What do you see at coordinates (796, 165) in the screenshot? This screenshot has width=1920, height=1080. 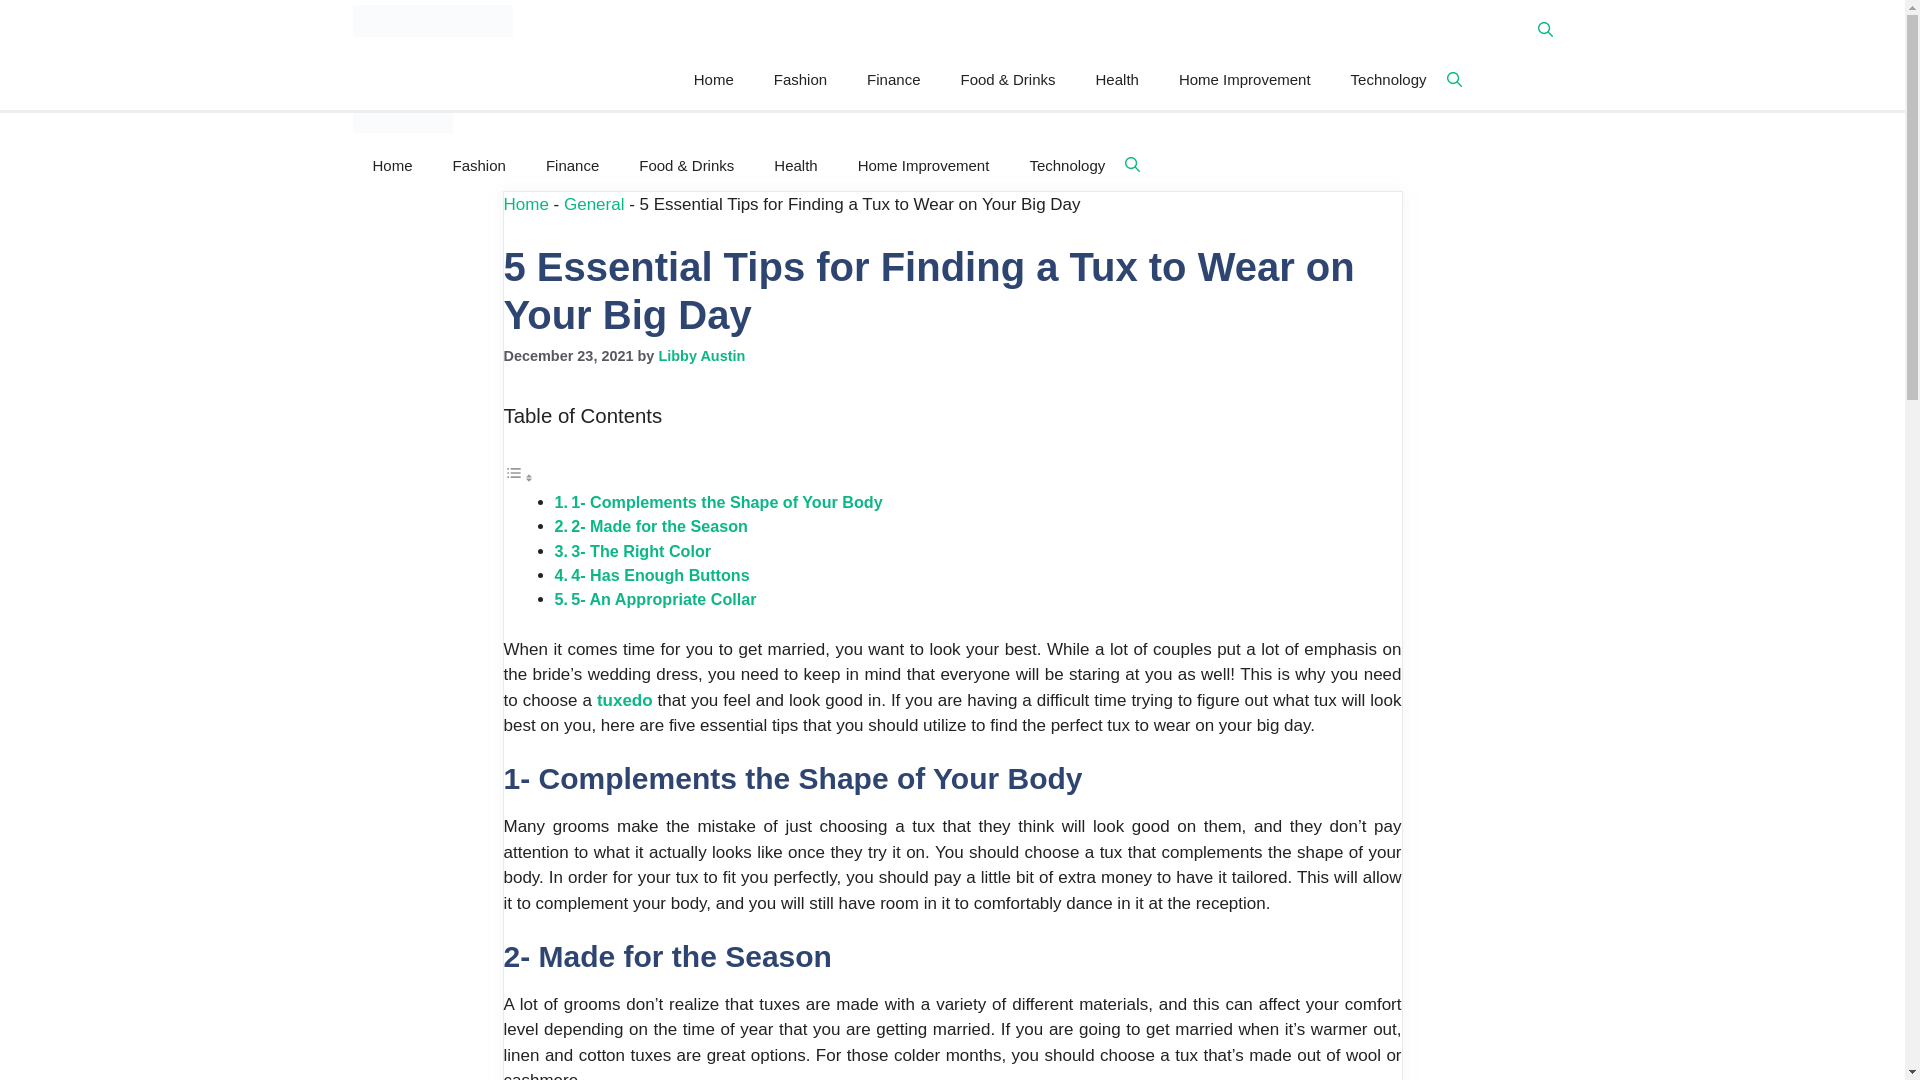 I see `Health` at bounding box center [796, 165].